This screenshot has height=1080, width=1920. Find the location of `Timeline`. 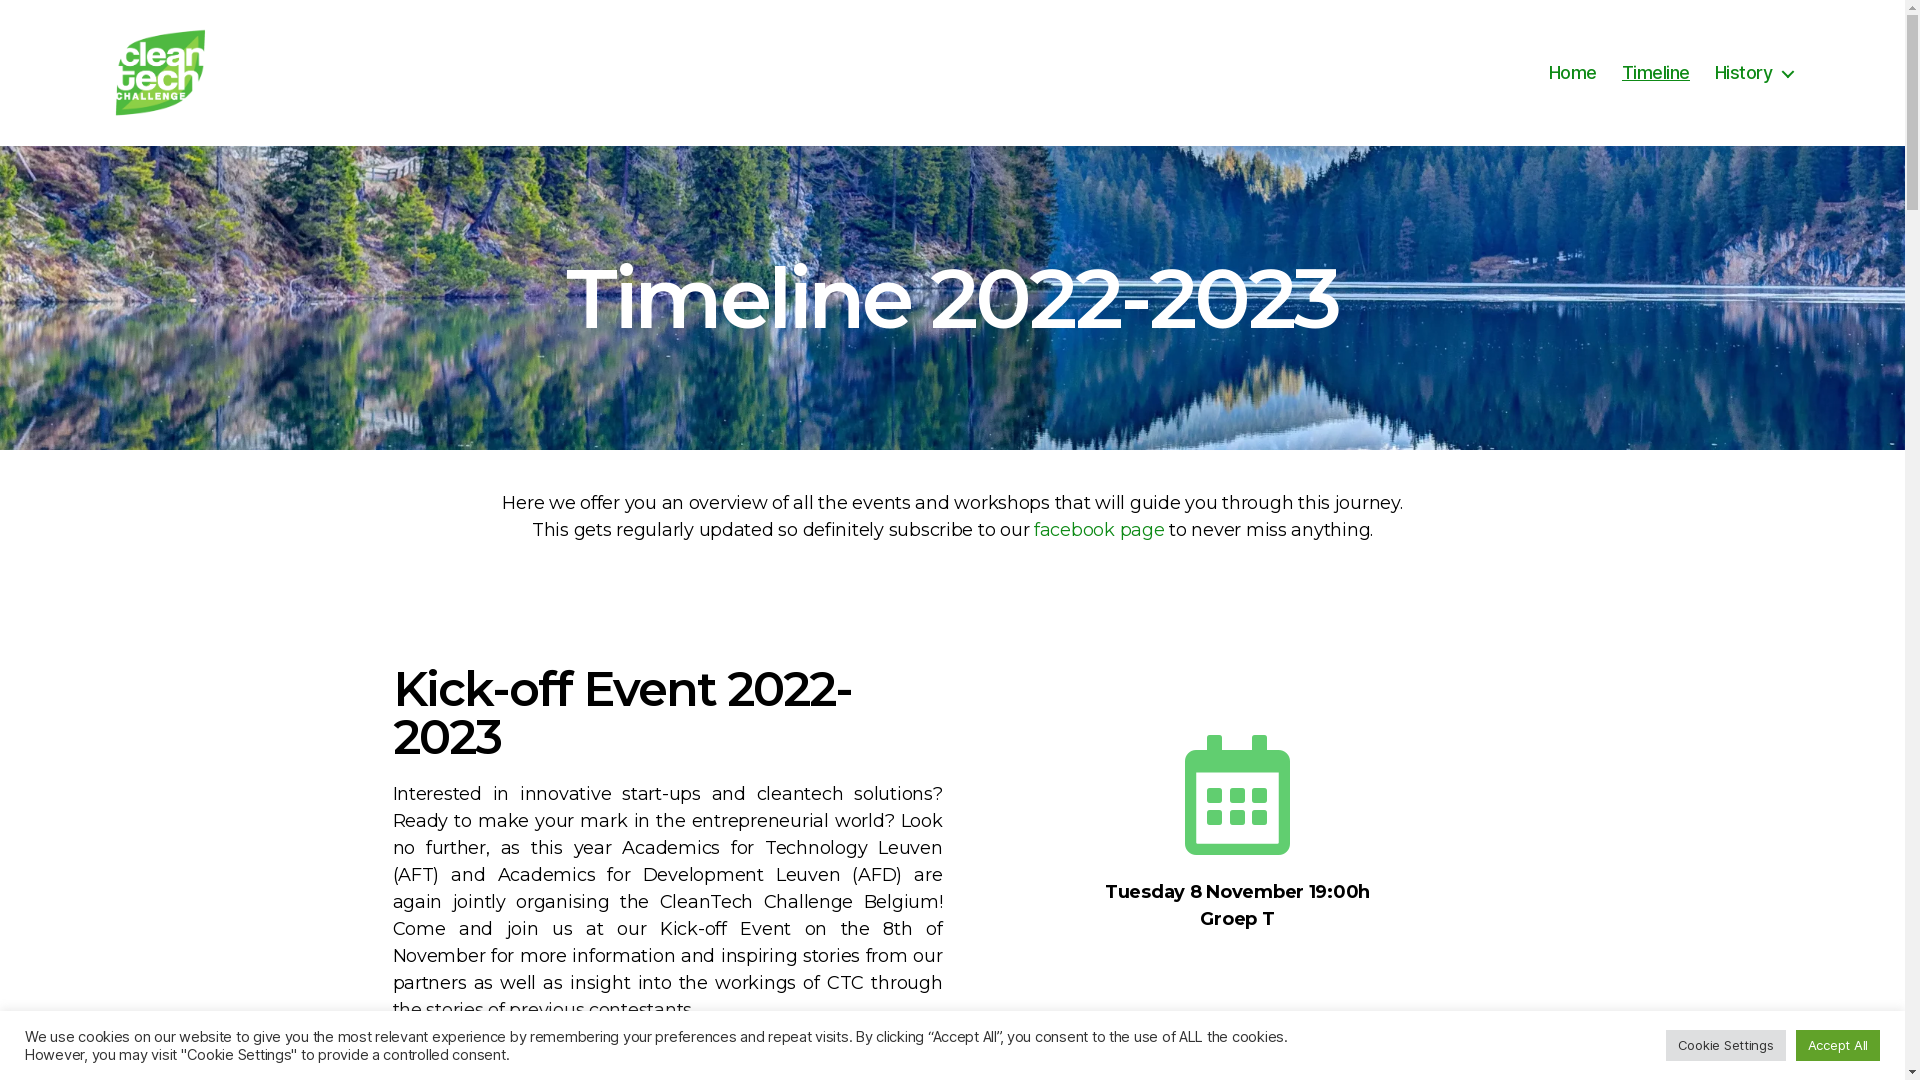

Timeline is located at coordinates (1656, 73).